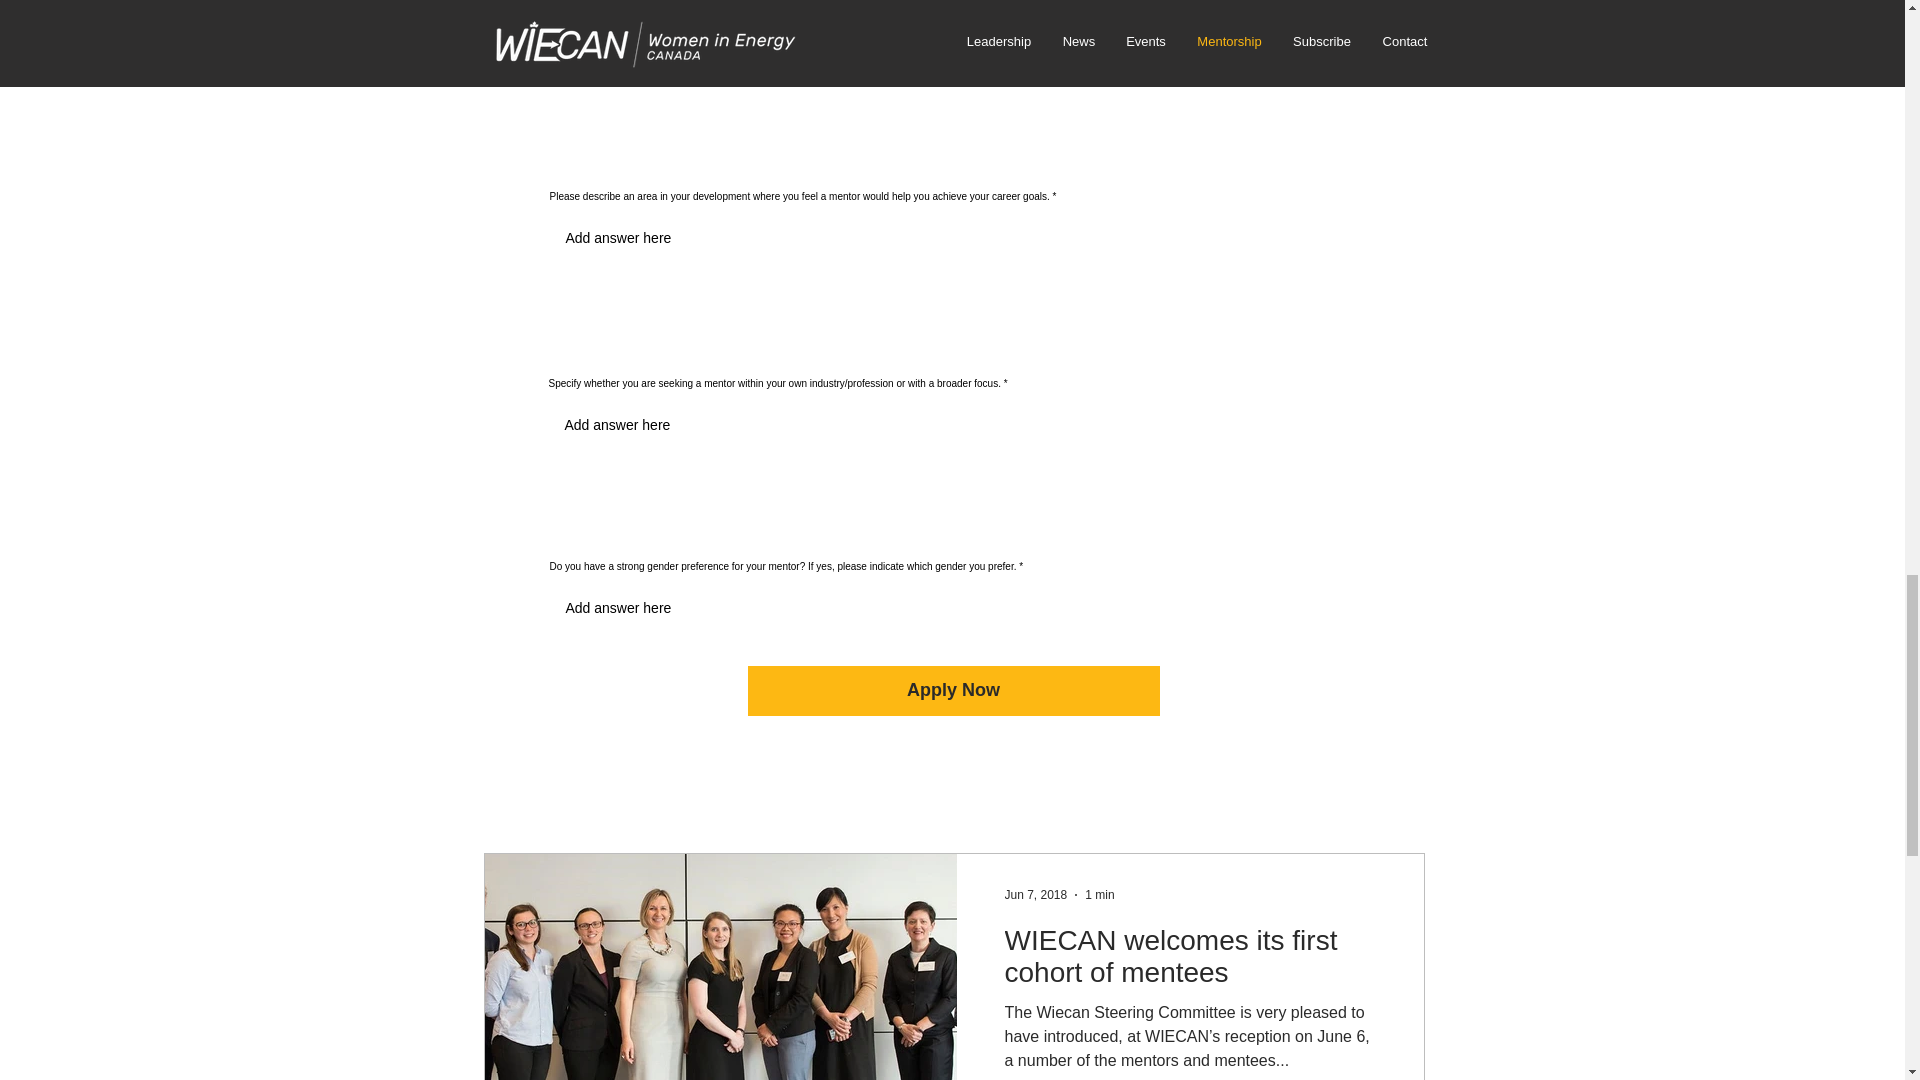 This screenshot has width=1920, height=1080. Describe the element at coordinates (1189, 962) in the screenshot. I see `WIECAN welcomes its first cohort of mentees` at that location.